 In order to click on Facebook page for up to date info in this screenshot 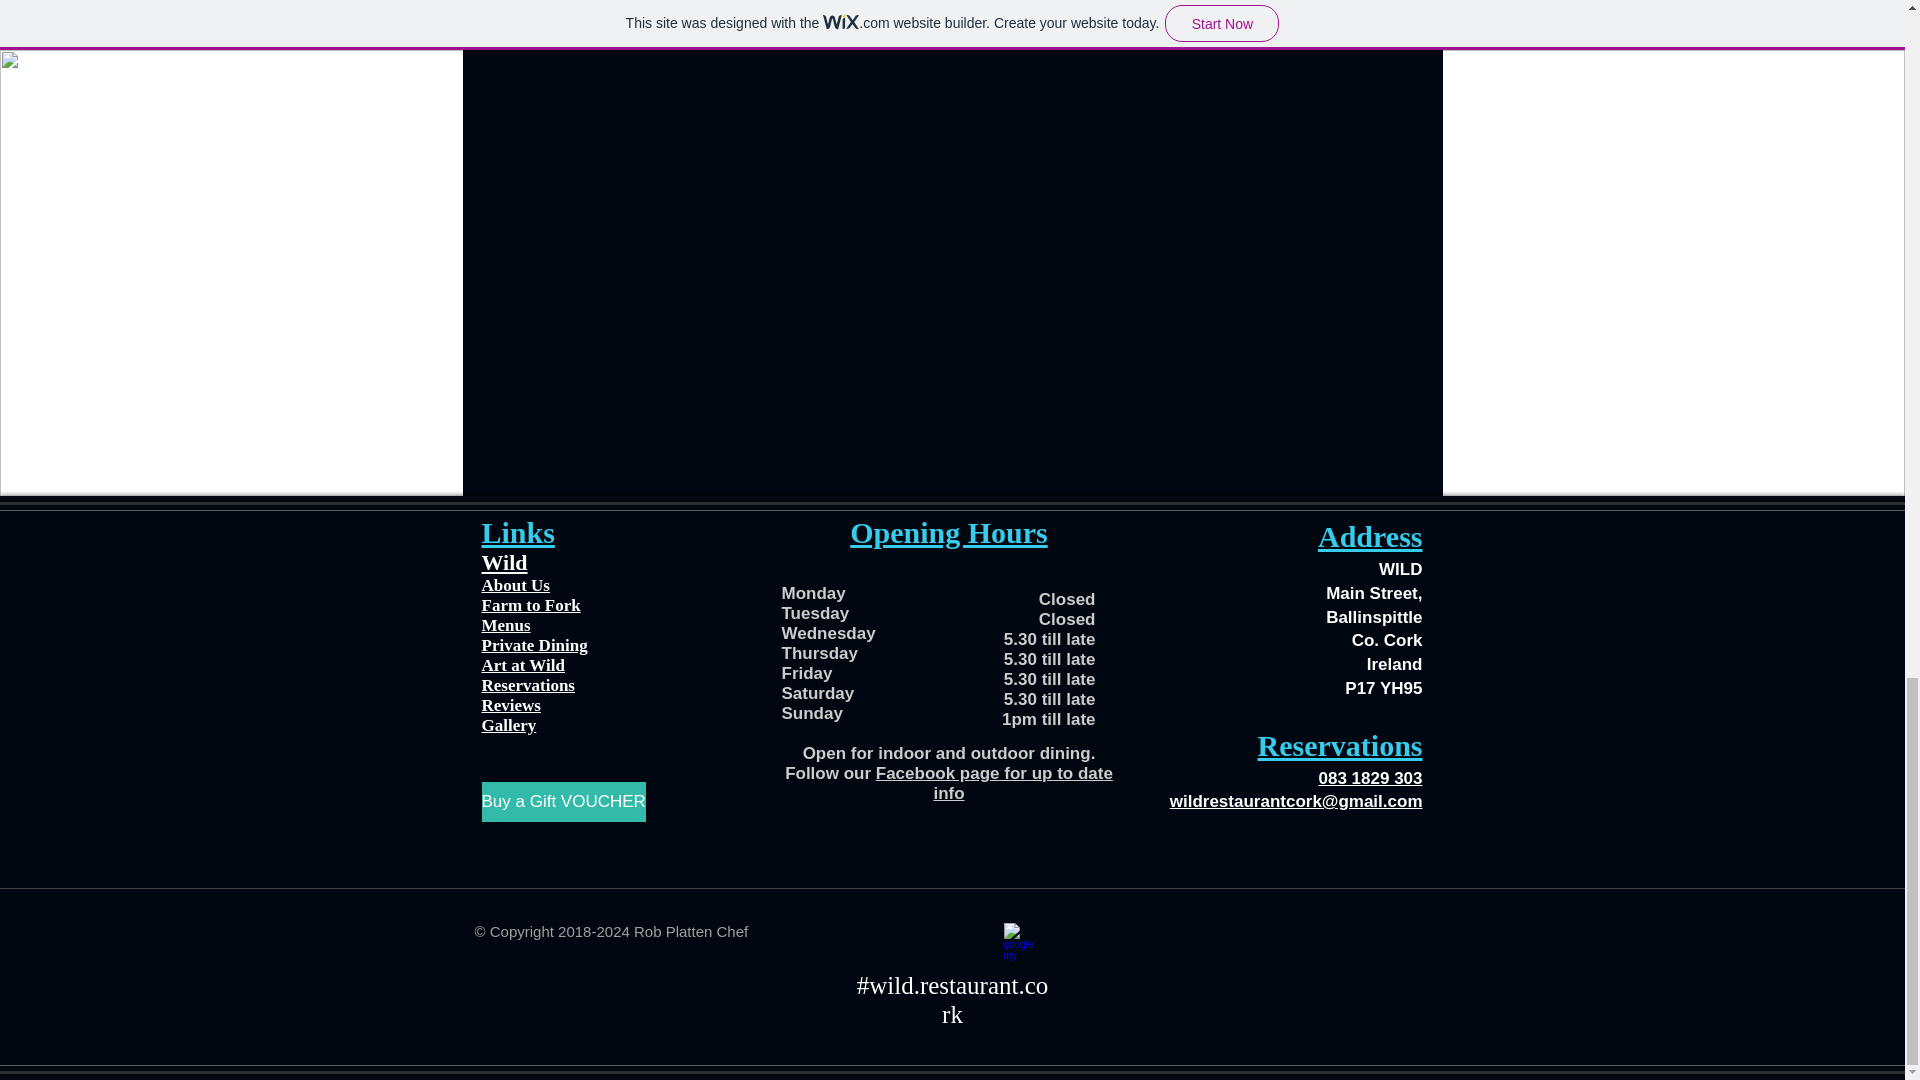, I will do `click(994, 783)`.